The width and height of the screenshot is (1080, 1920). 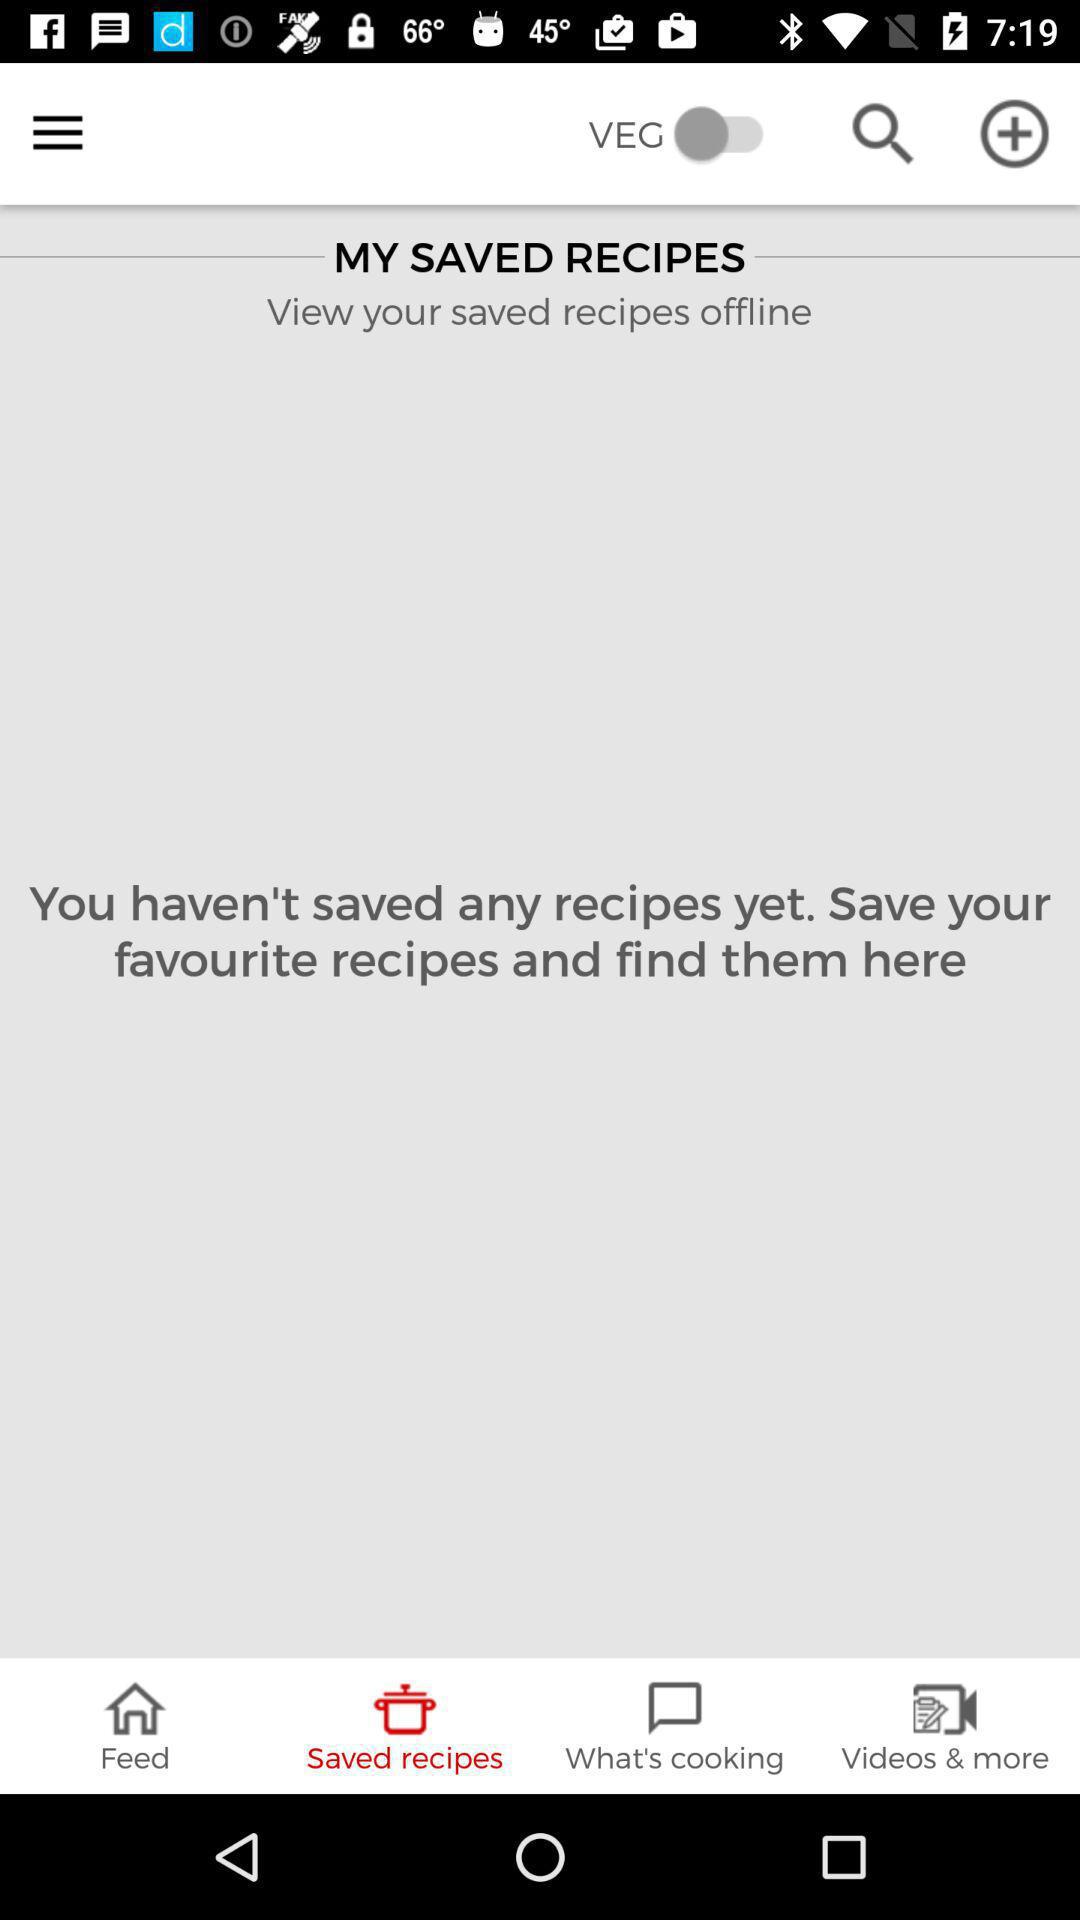 What do you see at coordinates (675, 1726) in the screenshot?
I see `launch icon next to videos & more icon` at bounding box center [675, 1726].